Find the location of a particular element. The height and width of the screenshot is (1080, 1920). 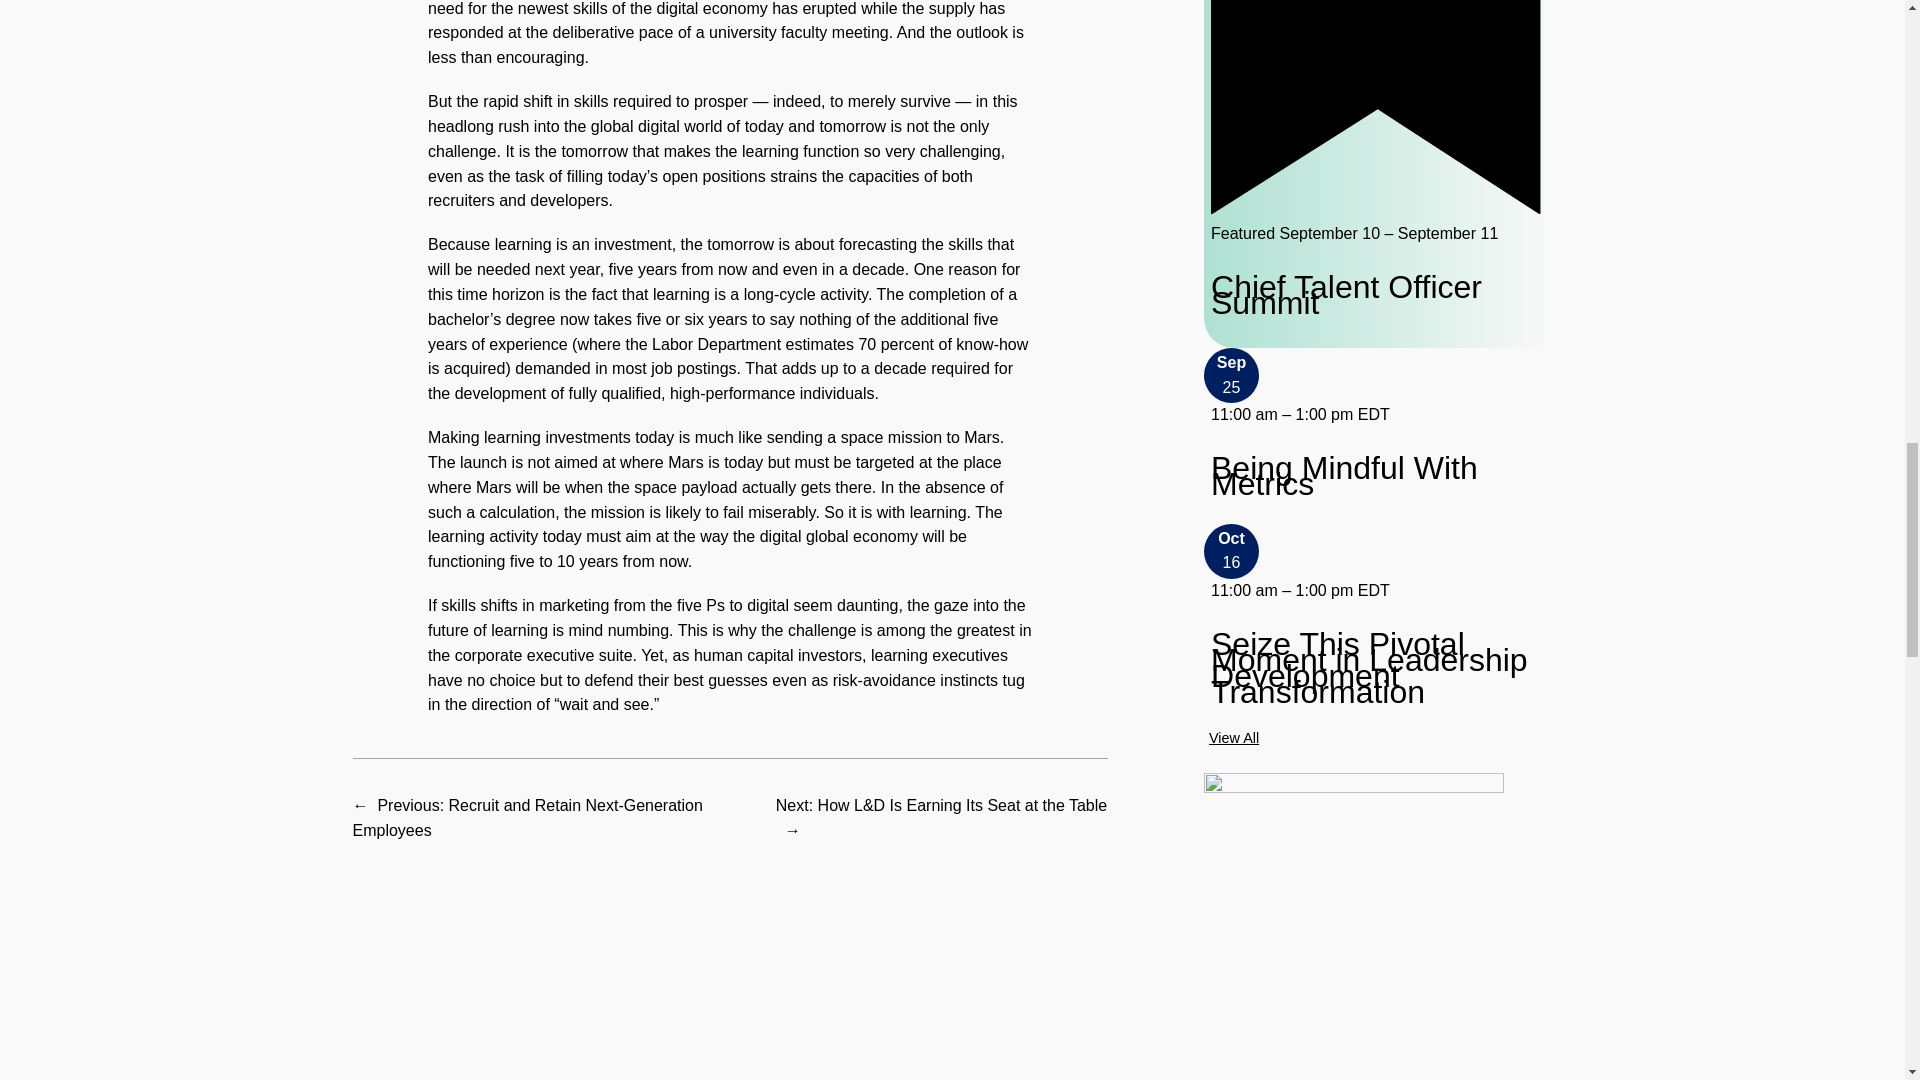

Featured is located at coordinates (1375, 208).